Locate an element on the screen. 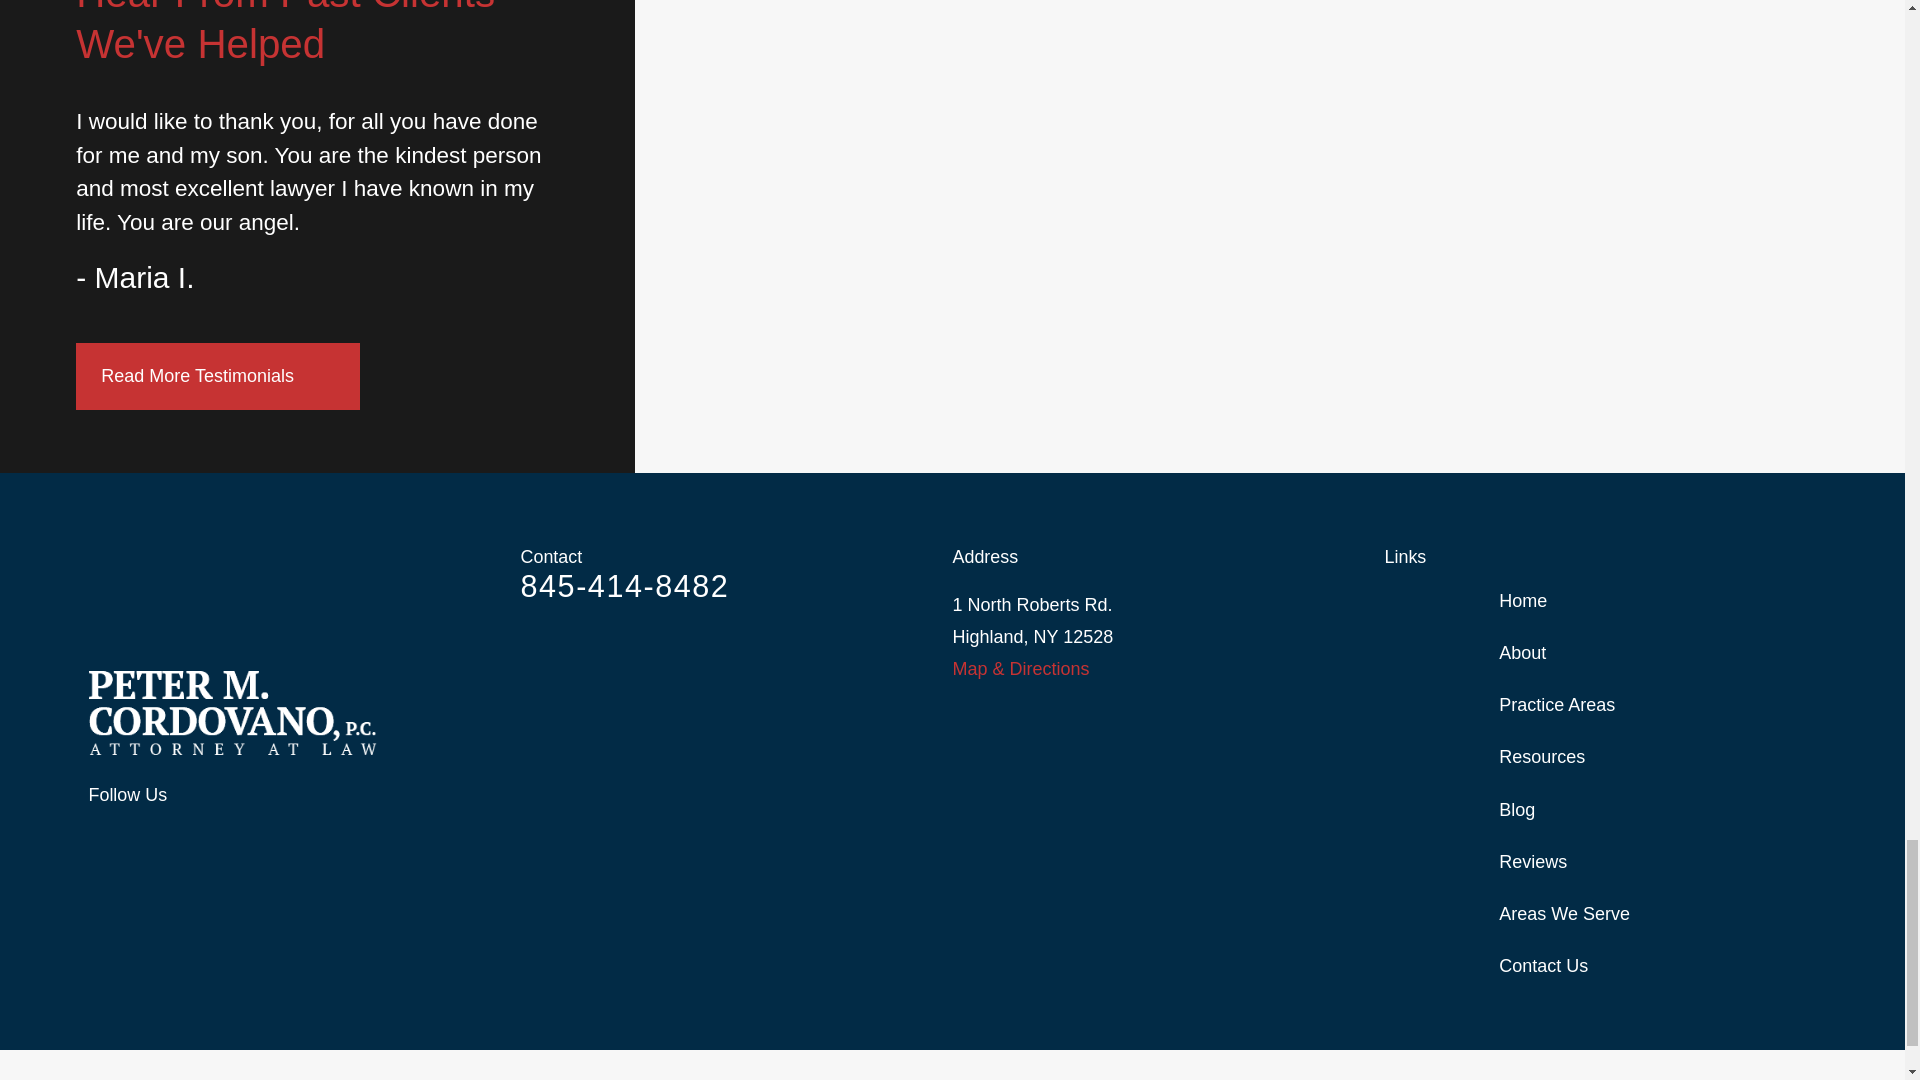 The width and height of the screenshot is (1920, 1080). Twitter is located at coordinates (100, 840).